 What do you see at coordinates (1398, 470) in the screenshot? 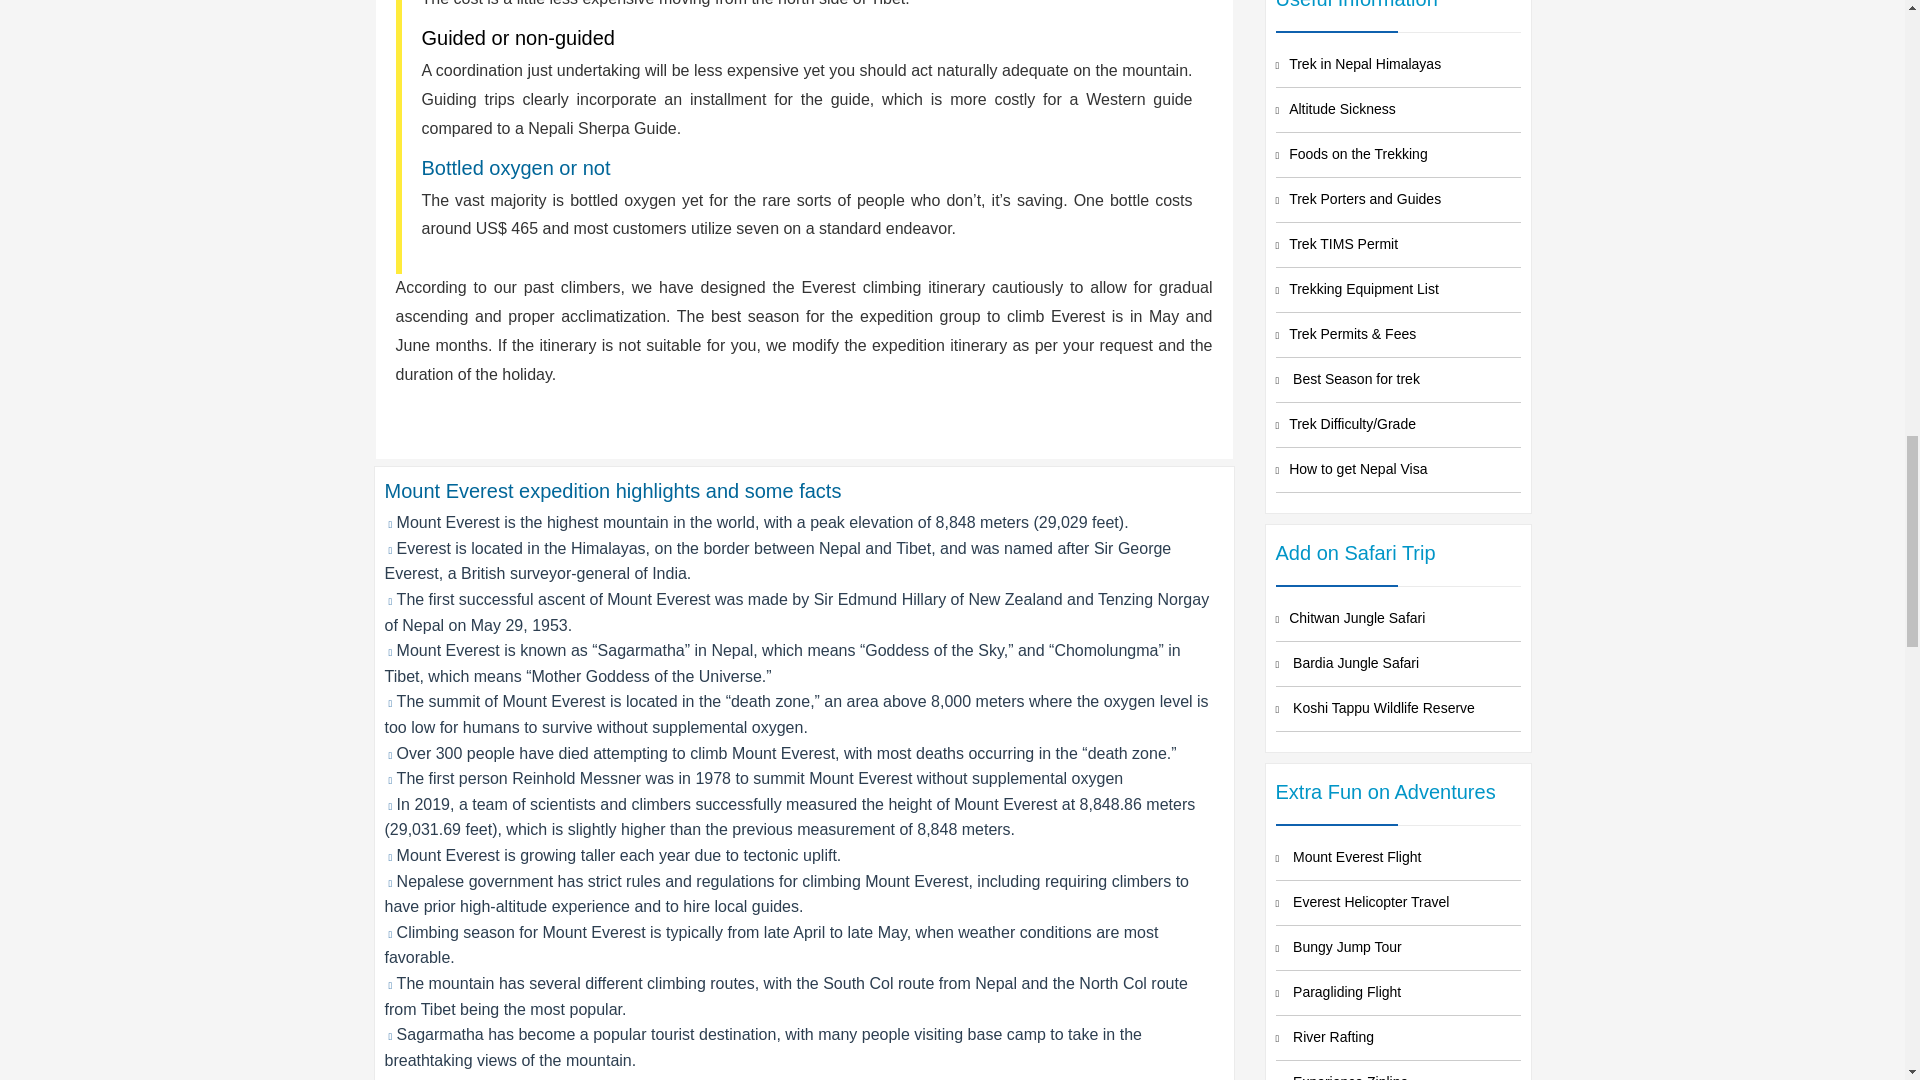
I see `How to get Nepal Visa` at bounding box center [1398, 470].